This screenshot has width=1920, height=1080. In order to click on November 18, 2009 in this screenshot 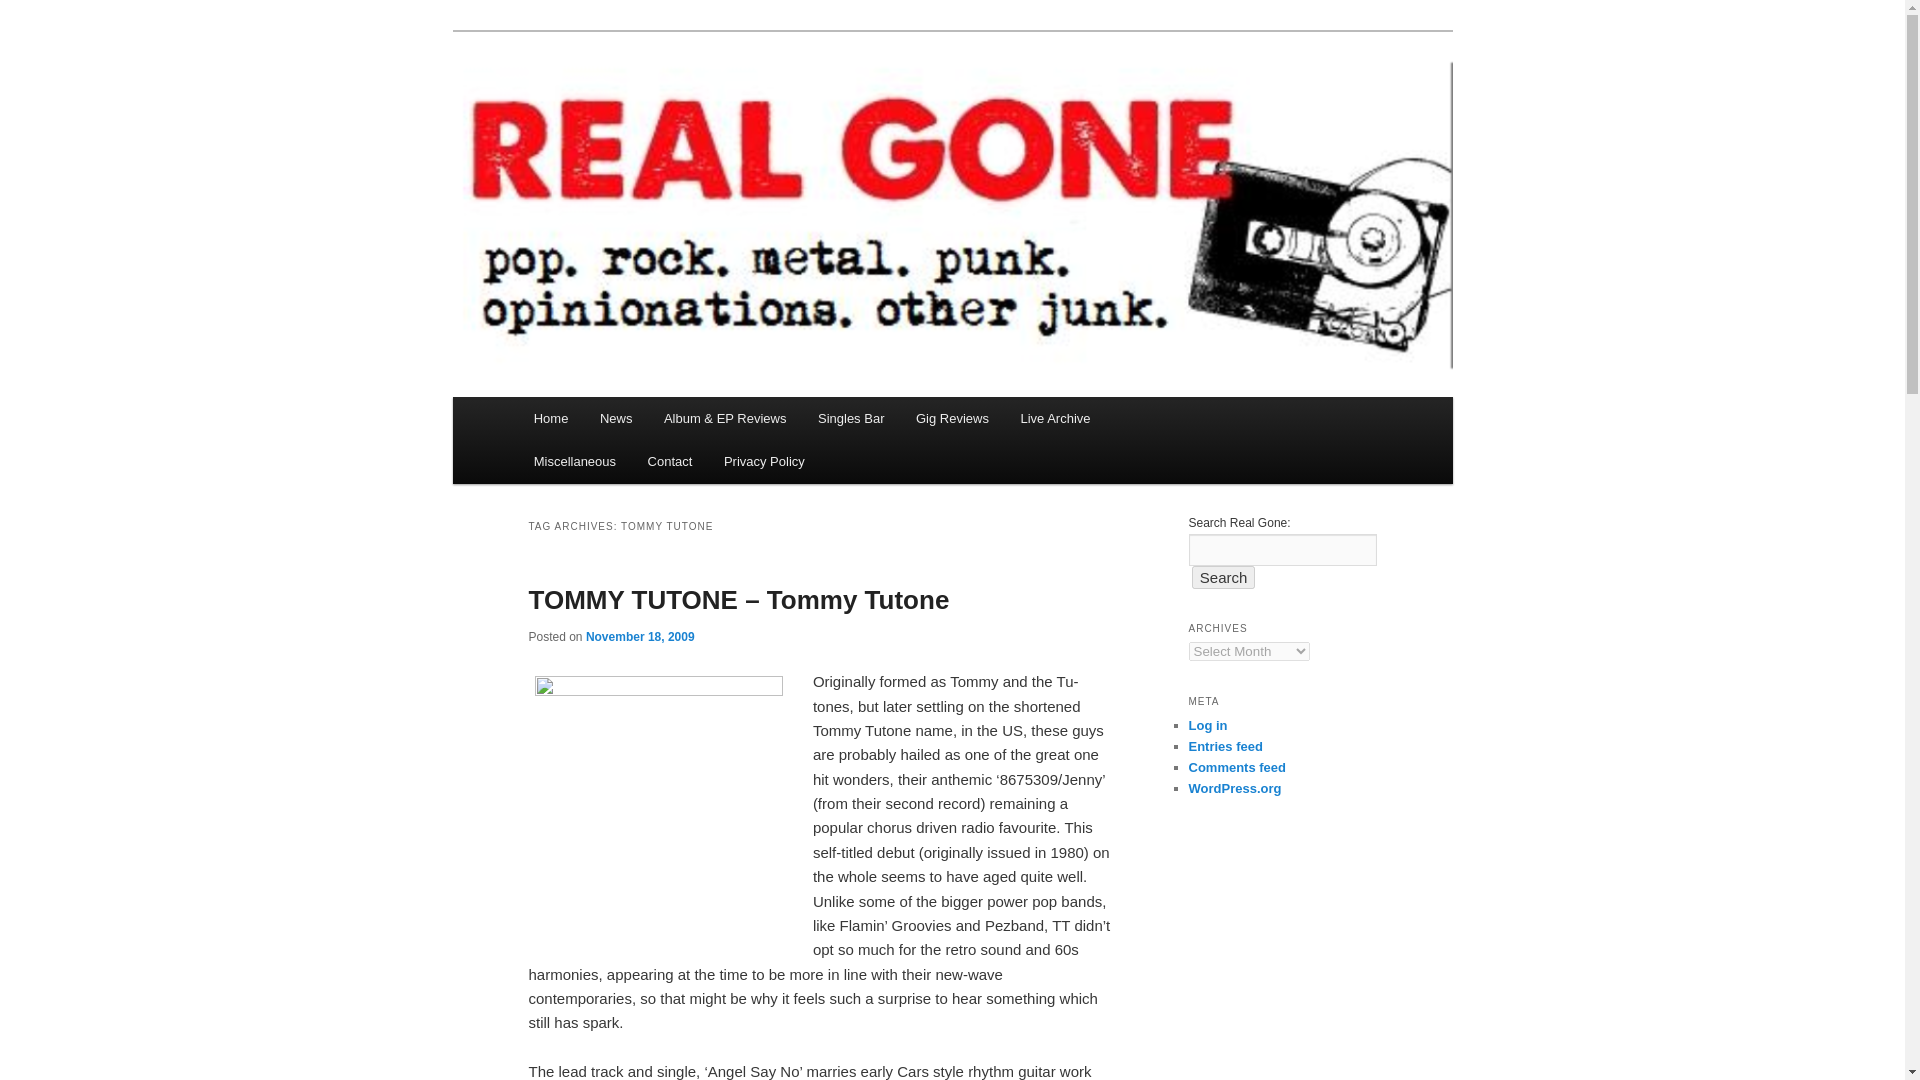, I will do `click(640, 636)`.